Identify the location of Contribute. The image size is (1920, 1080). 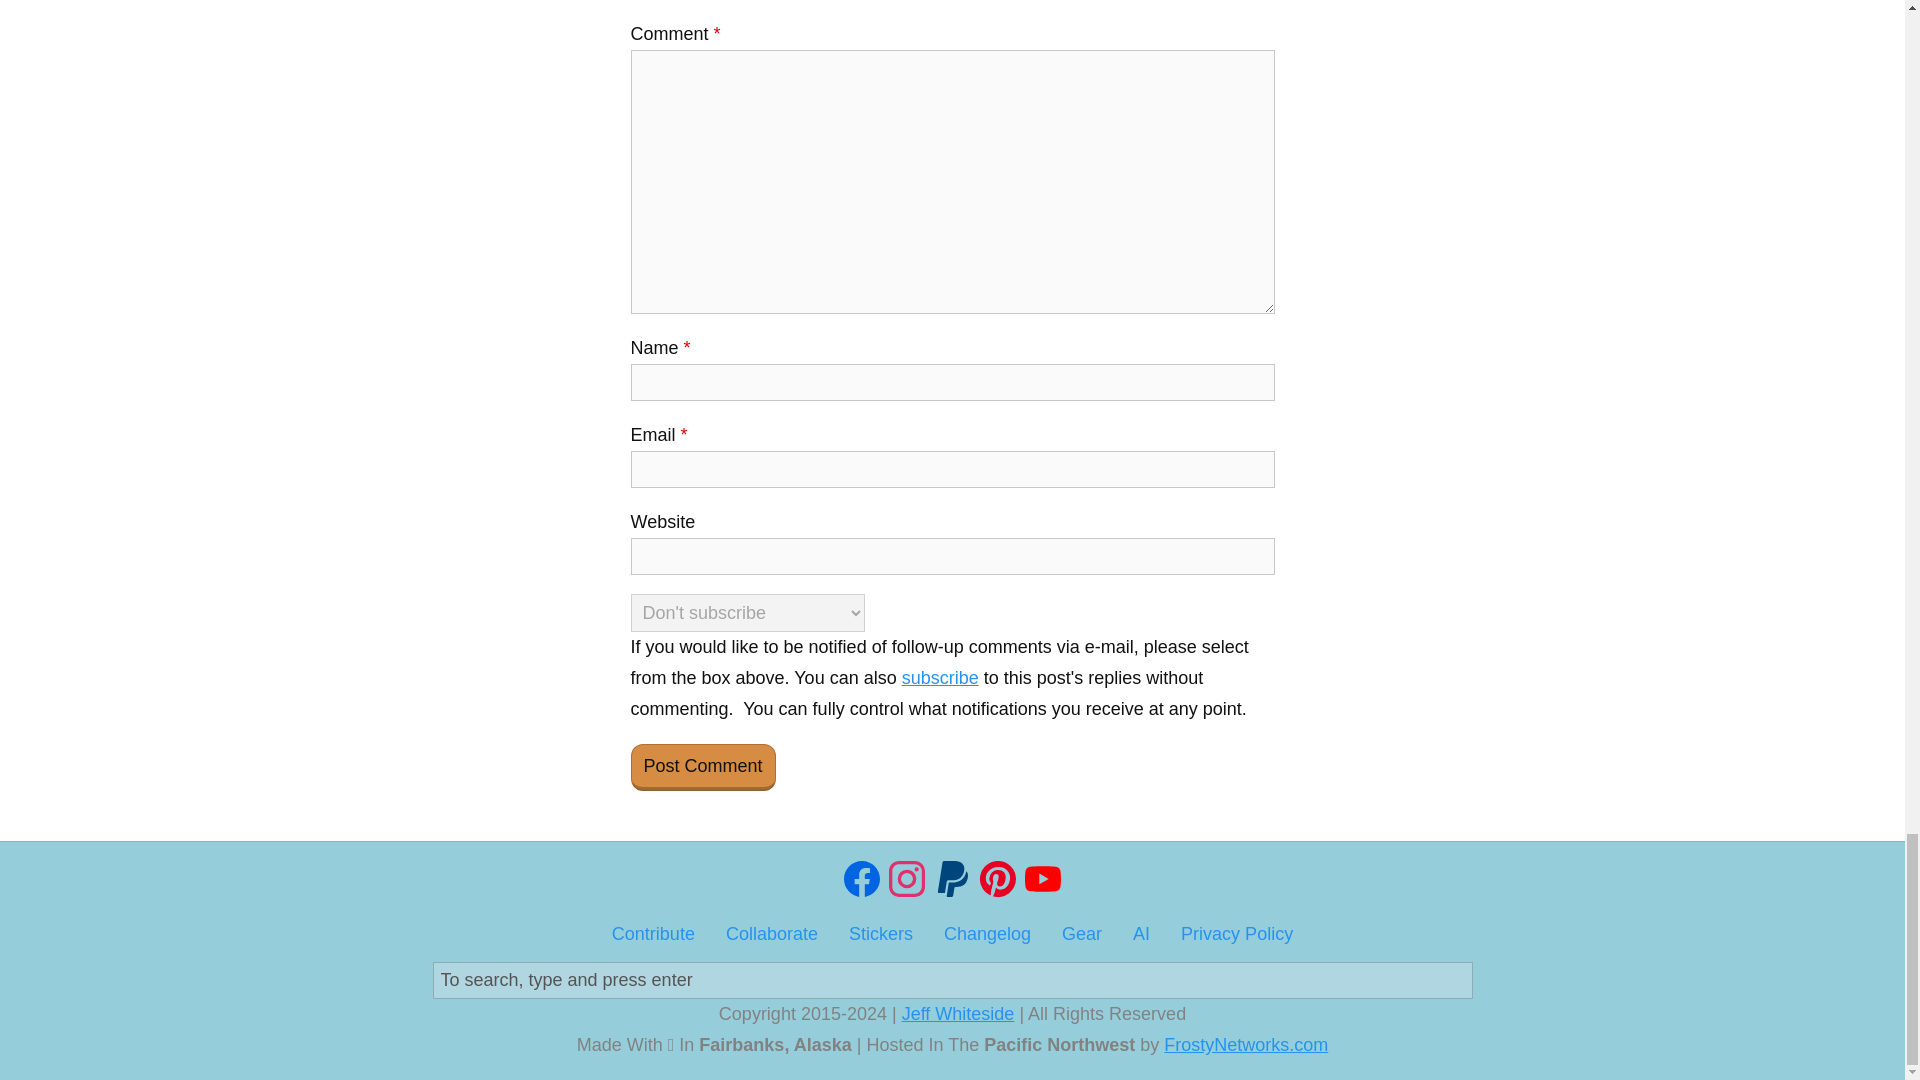
(654, 934).